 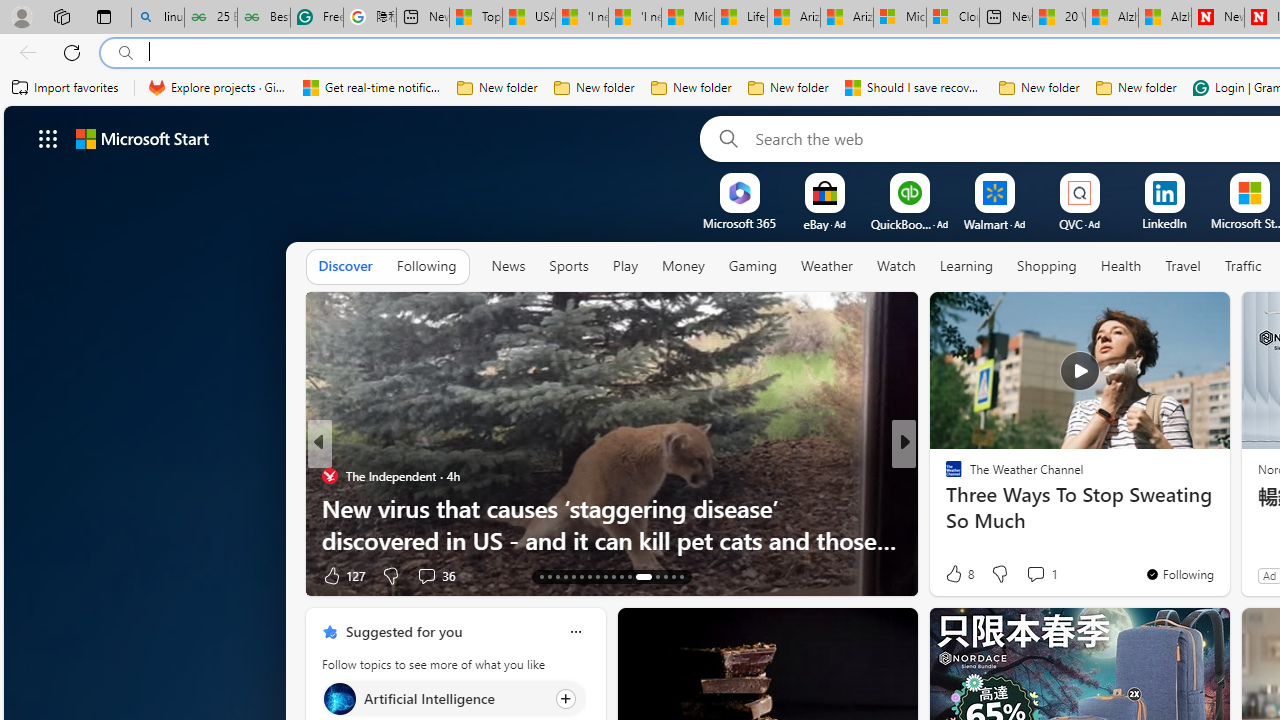 What do you see at coordinates (614, 576) in the screenshot?
I see `AutomationID: tab-22` at bounding box center [614, 576].